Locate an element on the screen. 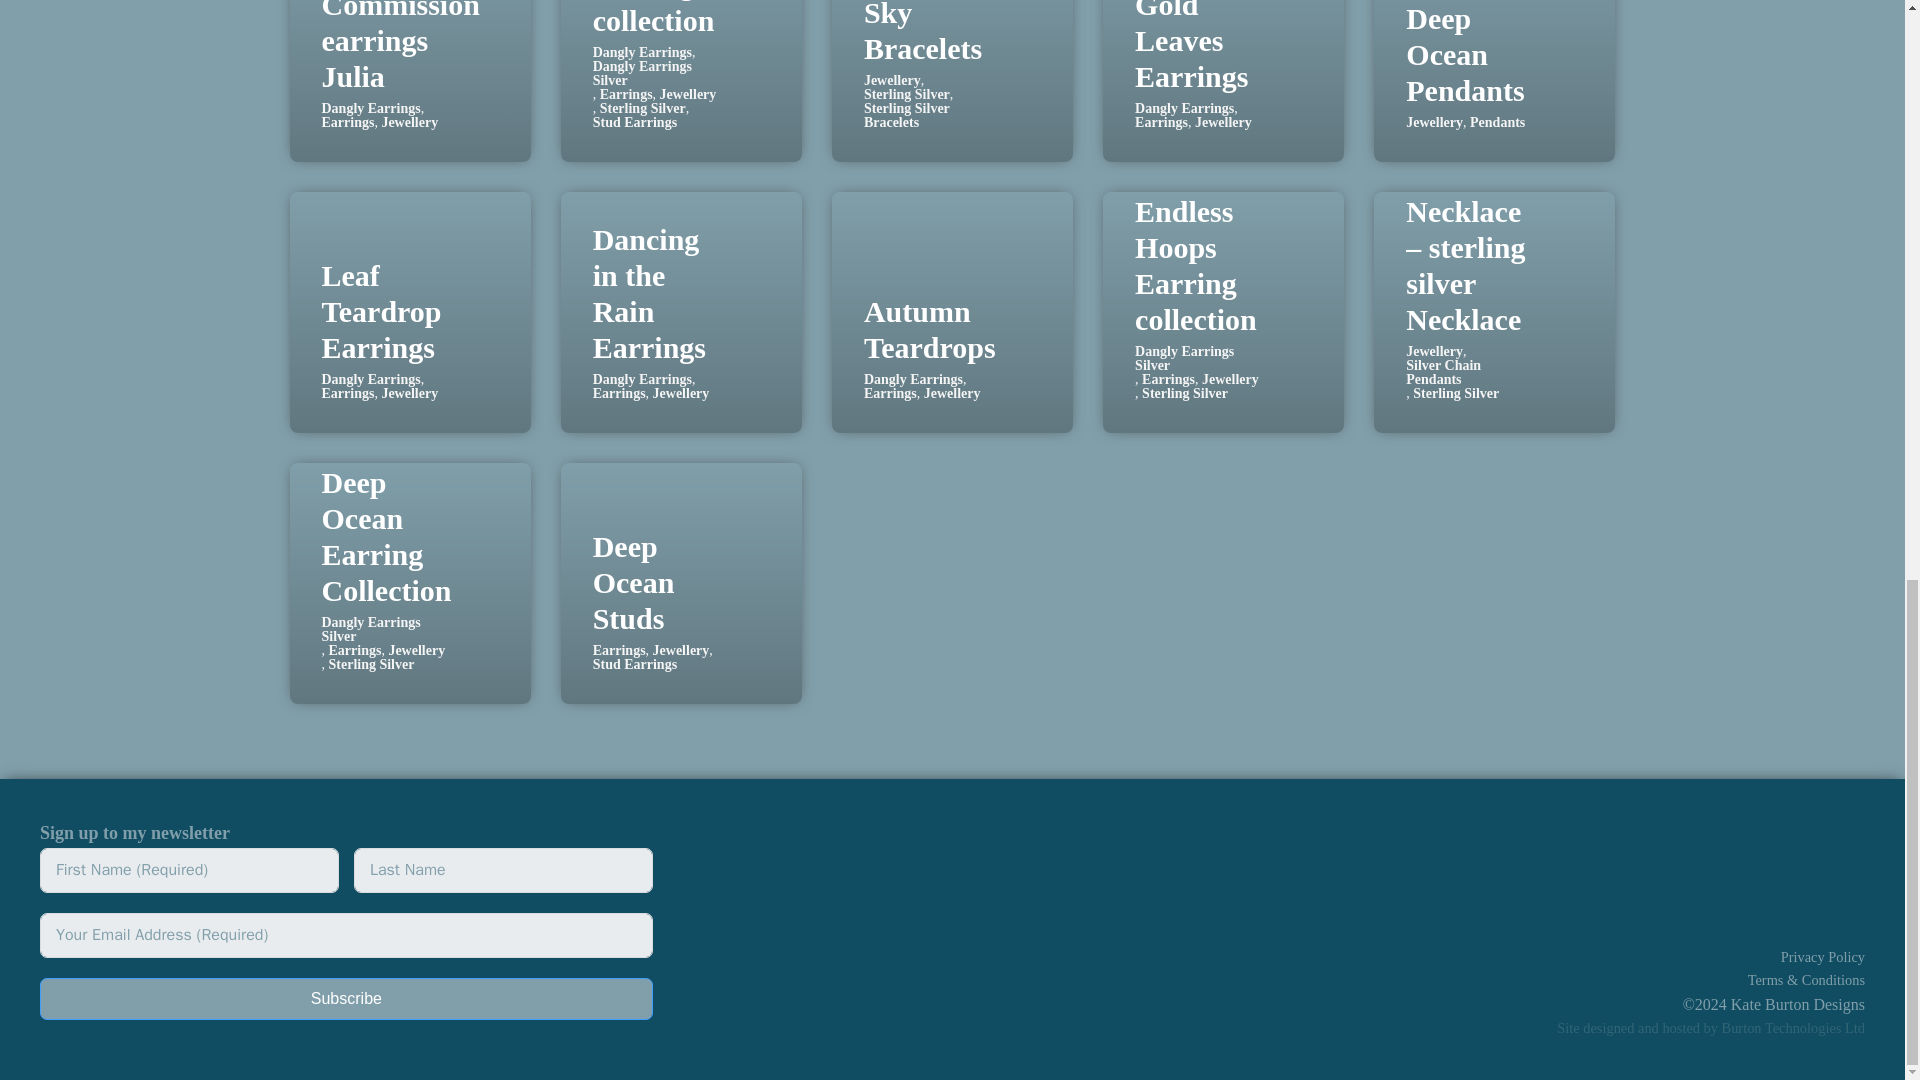 This screenshot has width=1920, height=1080. Stud Earrings is located at coordinates (635, 122).